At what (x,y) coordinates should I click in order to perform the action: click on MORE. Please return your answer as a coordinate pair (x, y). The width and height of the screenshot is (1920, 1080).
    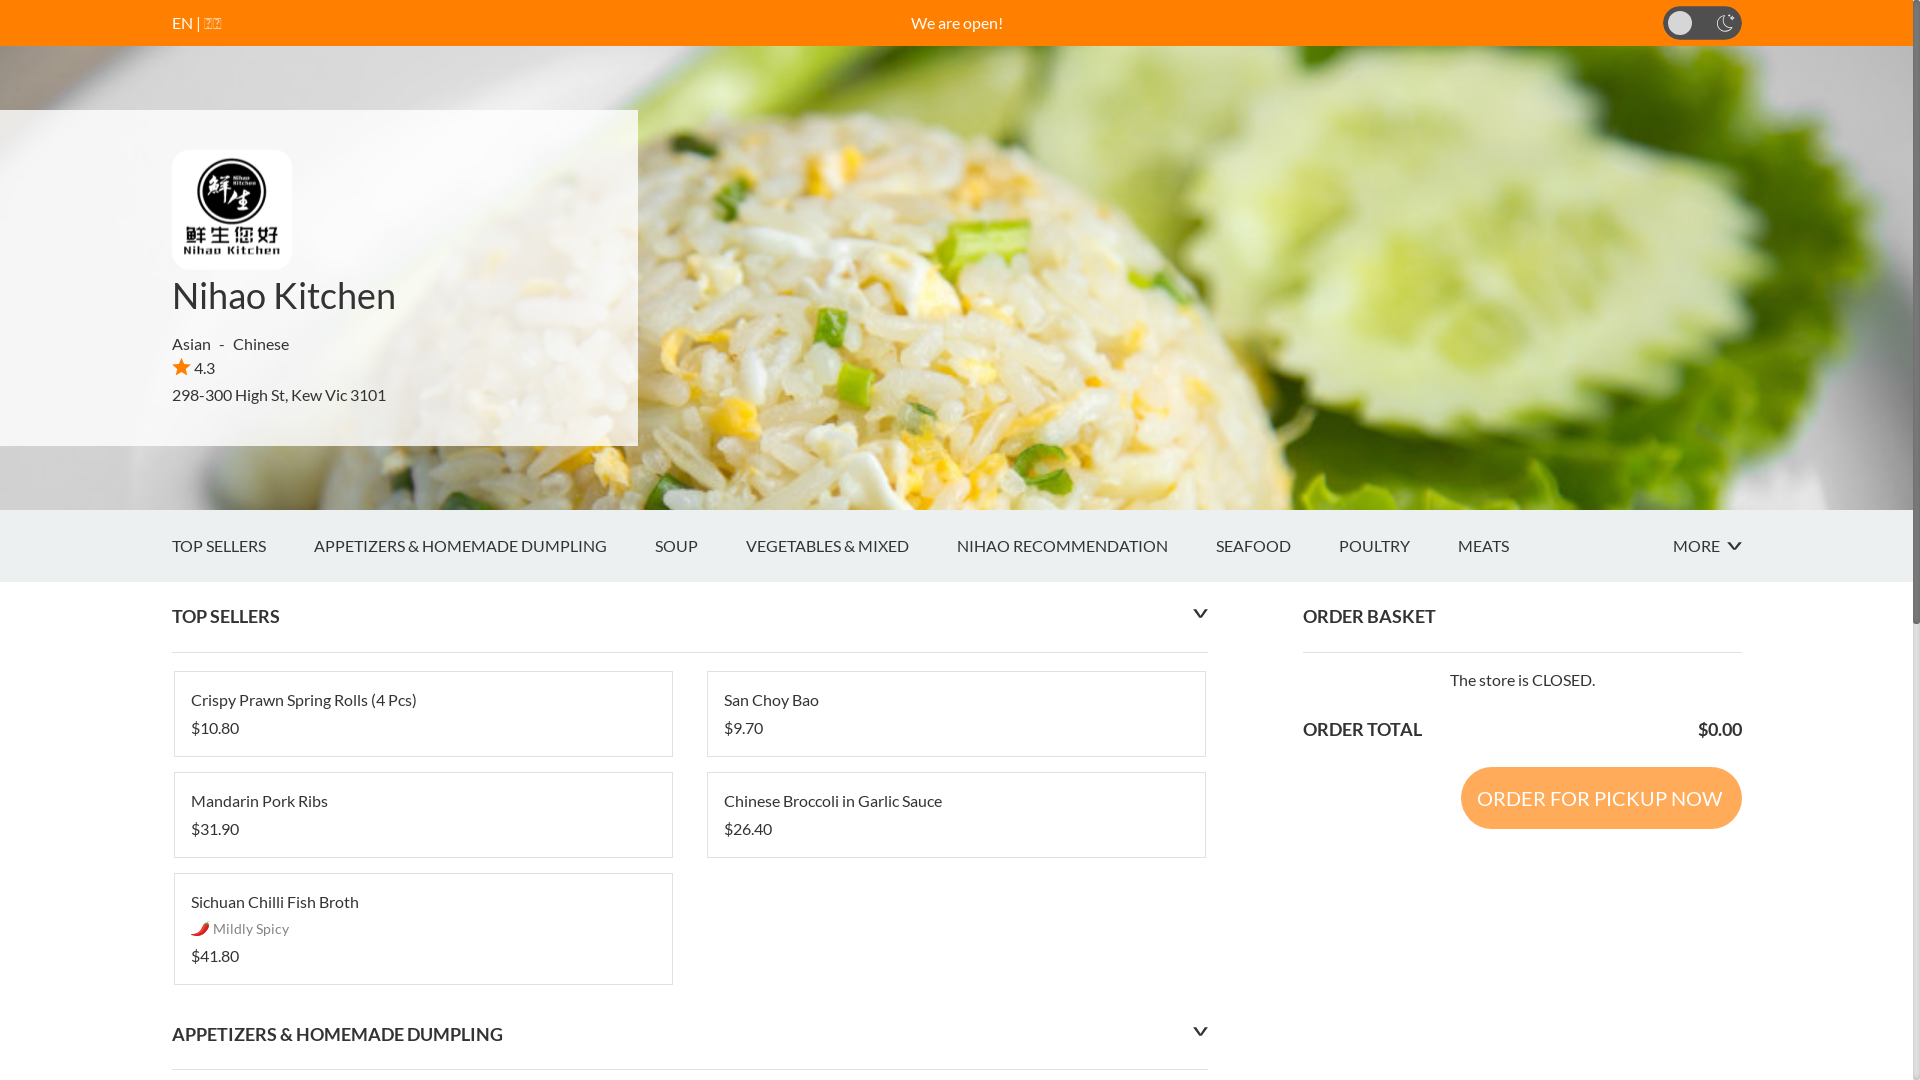
    Looking at the image, I should click on (1706, 546).